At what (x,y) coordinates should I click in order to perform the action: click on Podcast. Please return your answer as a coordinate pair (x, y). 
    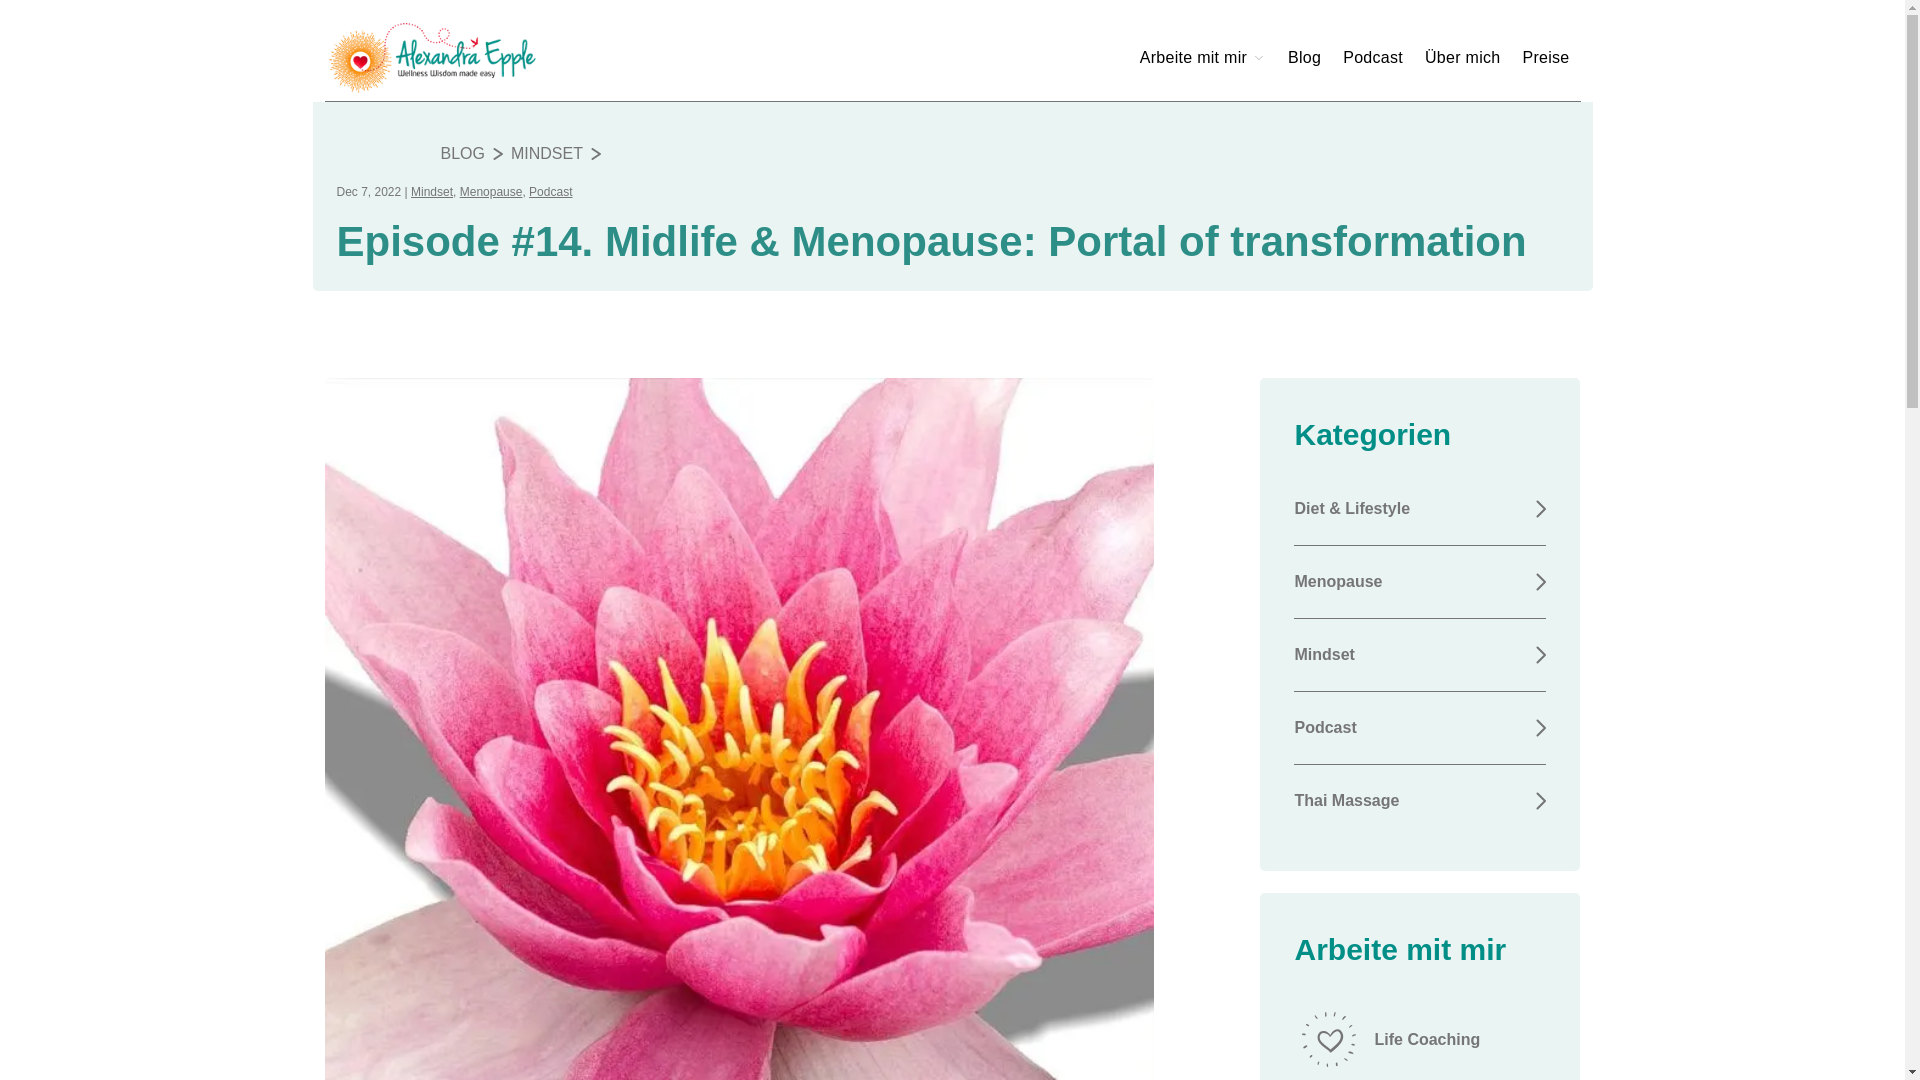
    Looking at the image, I should click on (1372, 56).